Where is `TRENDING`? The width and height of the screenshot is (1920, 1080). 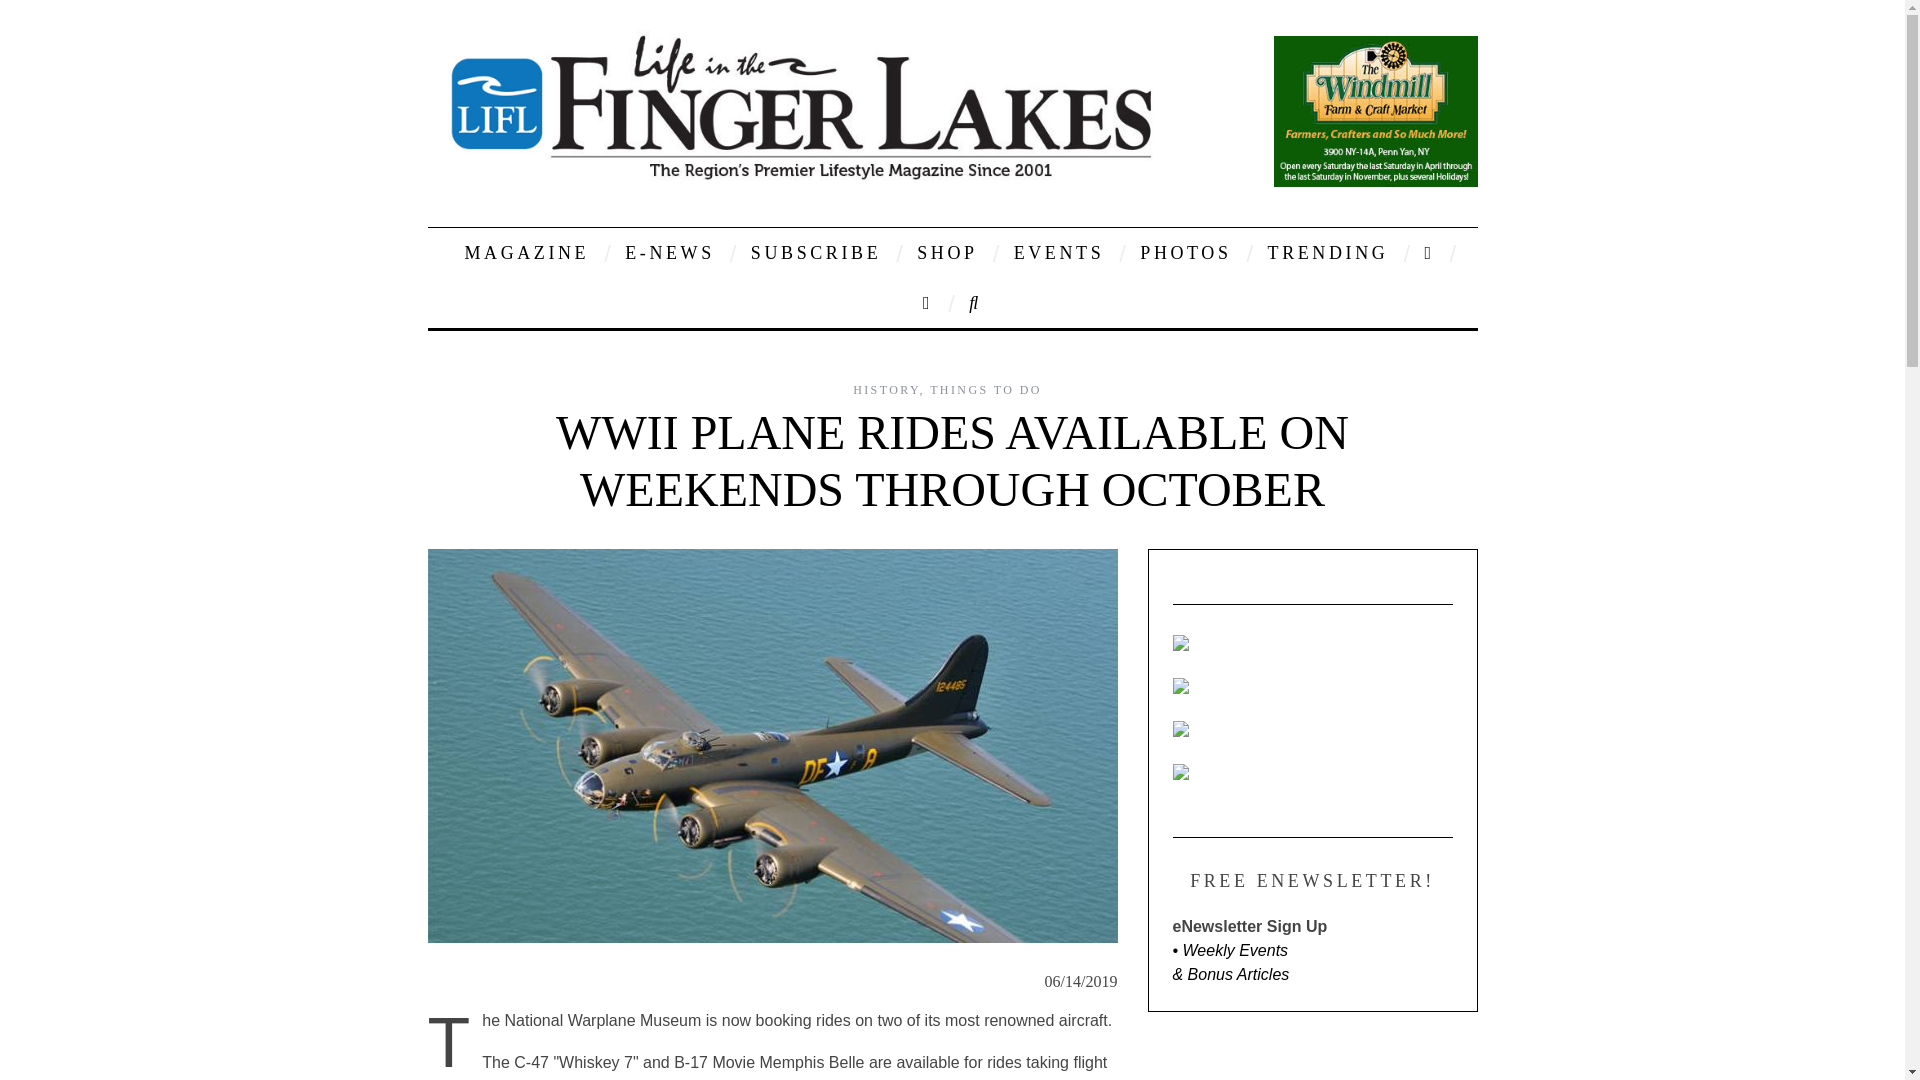 TRENDING is located at coordinates (1328, 252).